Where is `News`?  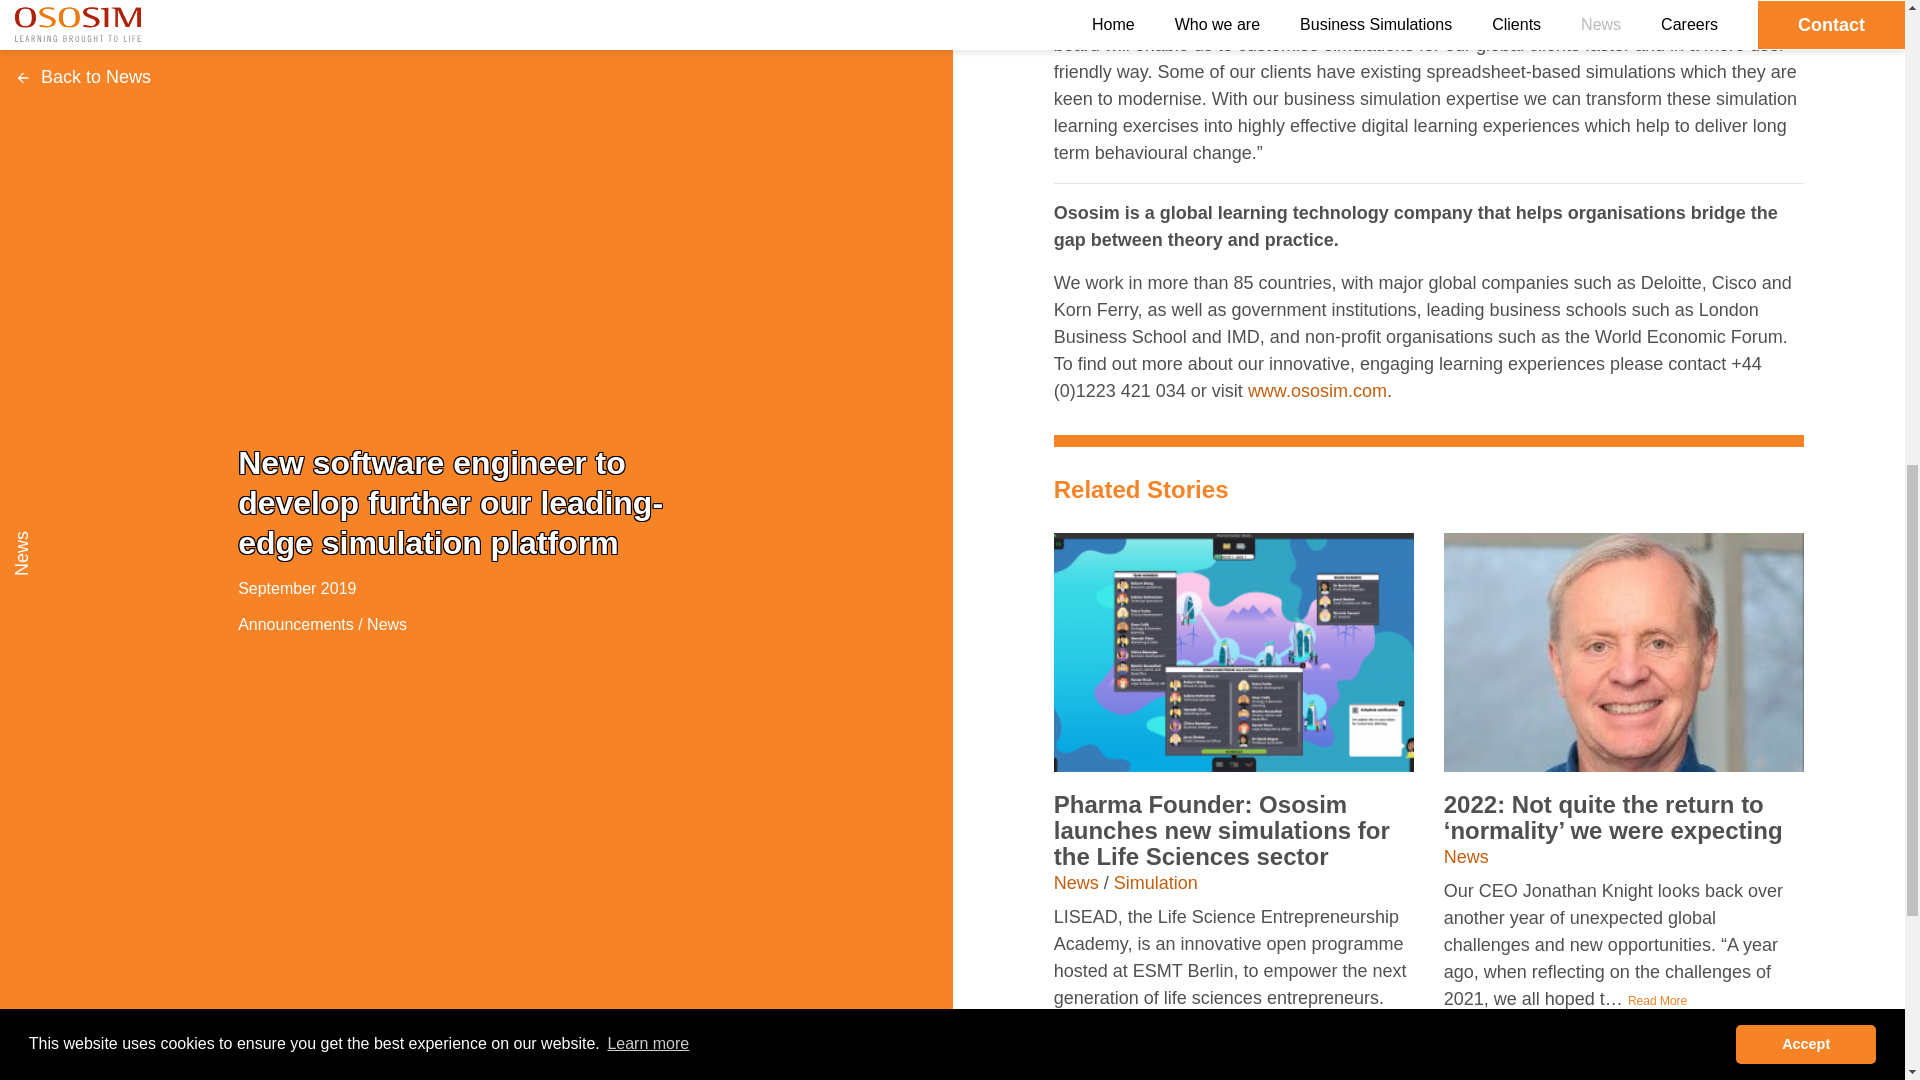 News is located at coordinates (1466, 856).